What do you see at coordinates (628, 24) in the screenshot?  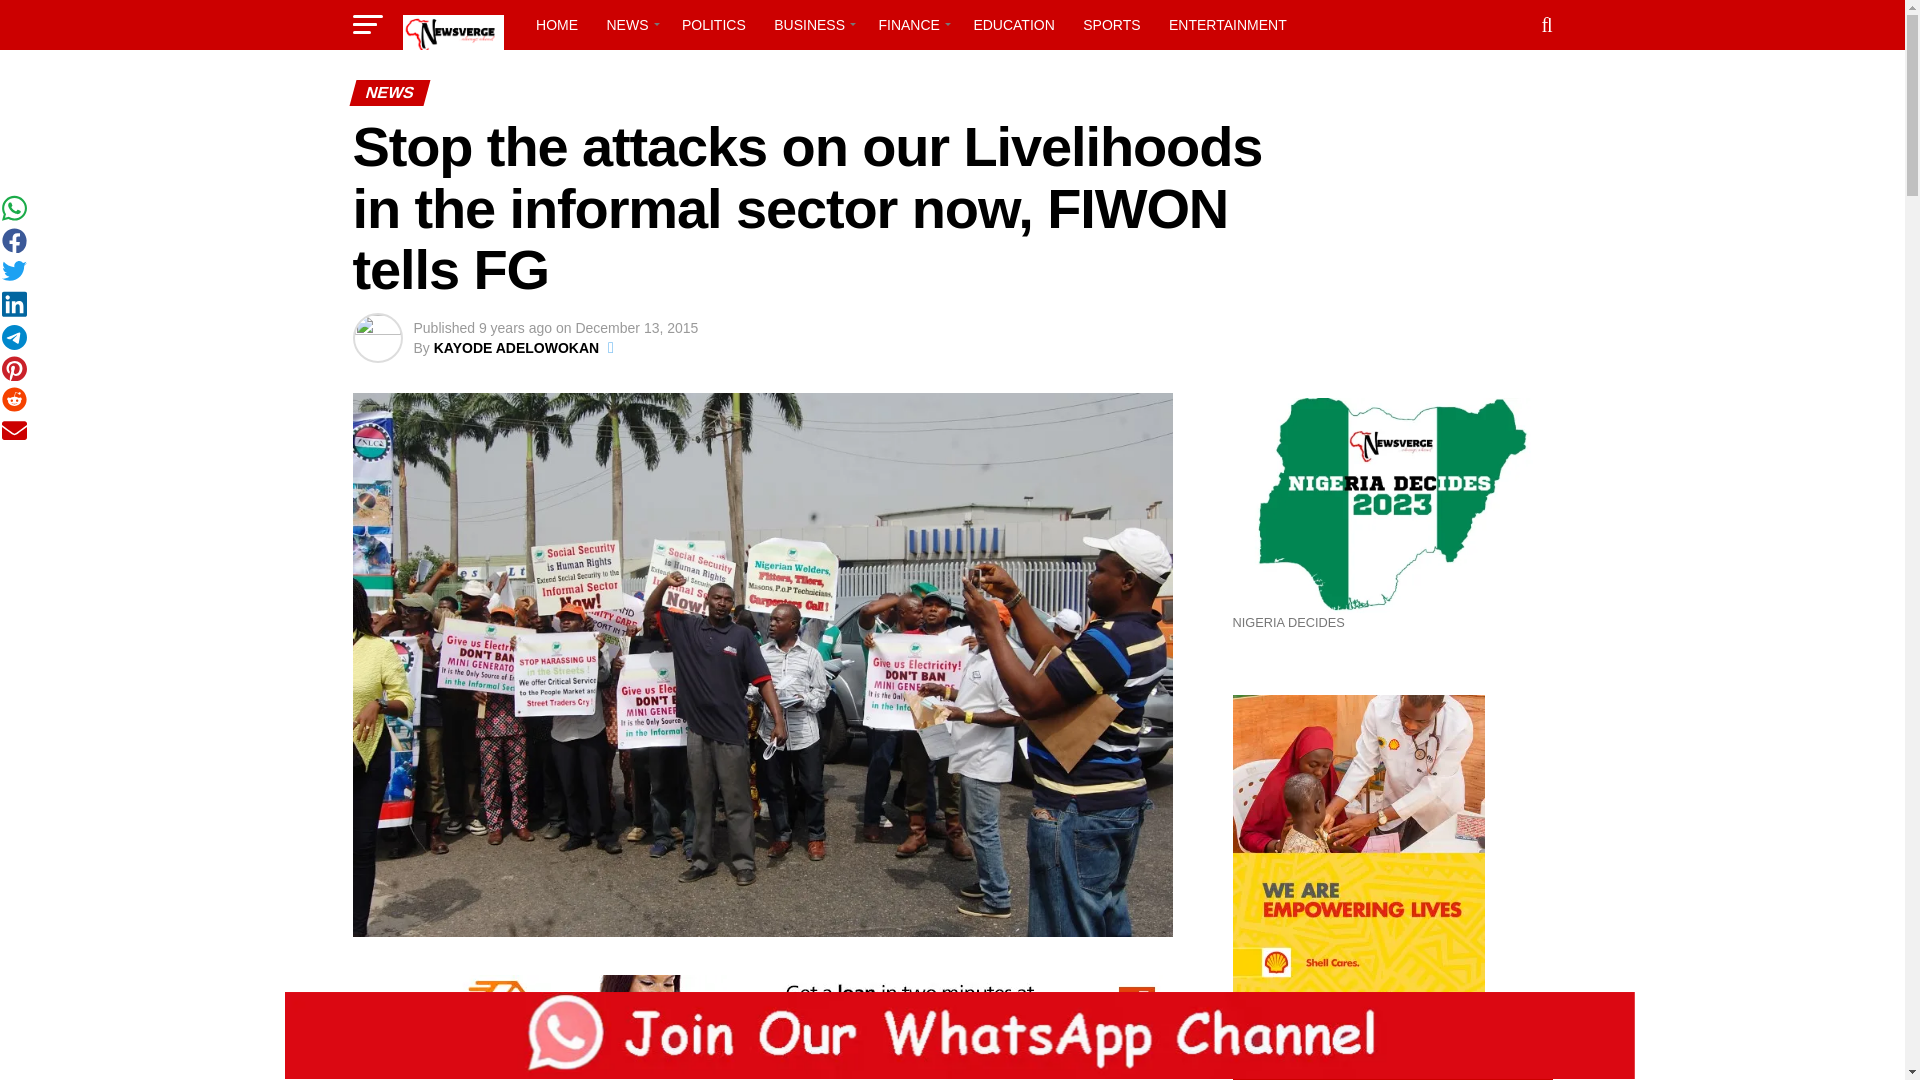 I see `NEWS` at bounding box center [628, 24].